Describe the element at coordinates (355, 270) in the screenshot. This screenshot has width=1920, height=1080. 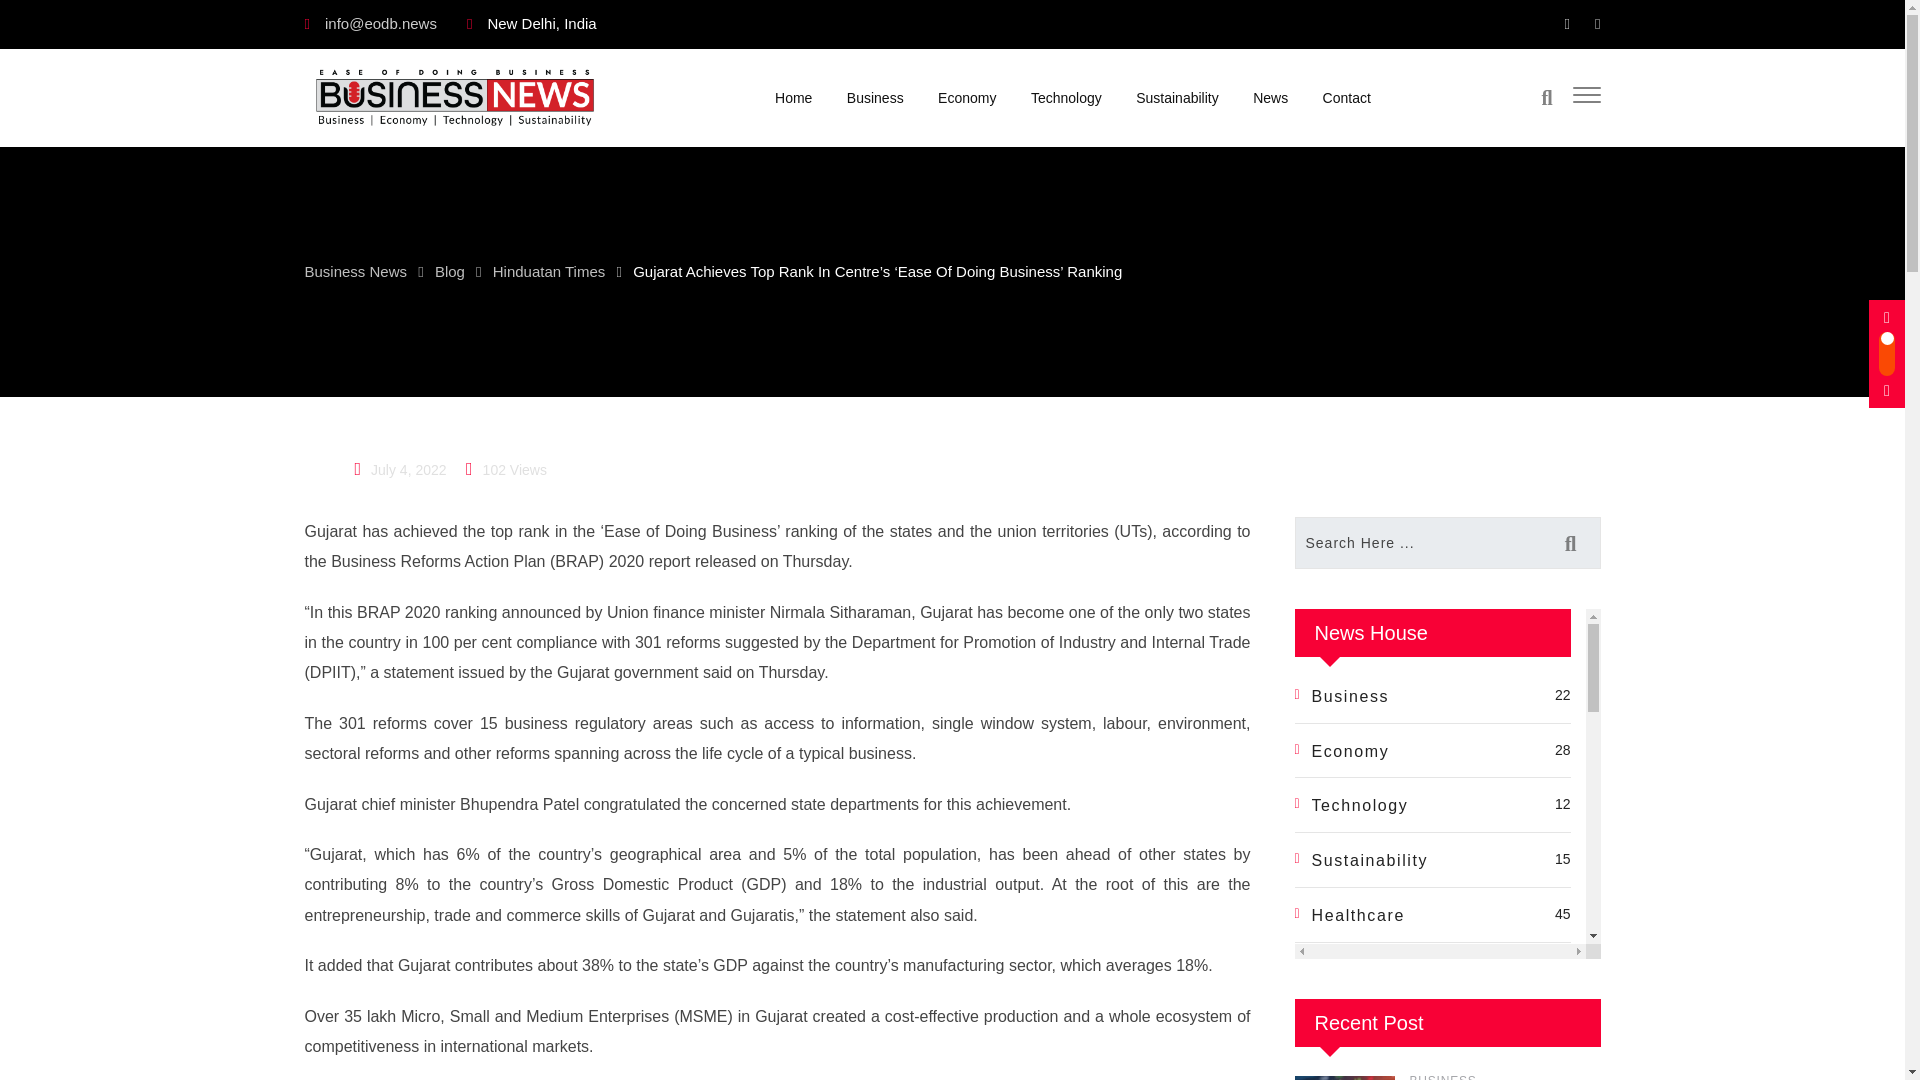
I see `Business News` at that location.